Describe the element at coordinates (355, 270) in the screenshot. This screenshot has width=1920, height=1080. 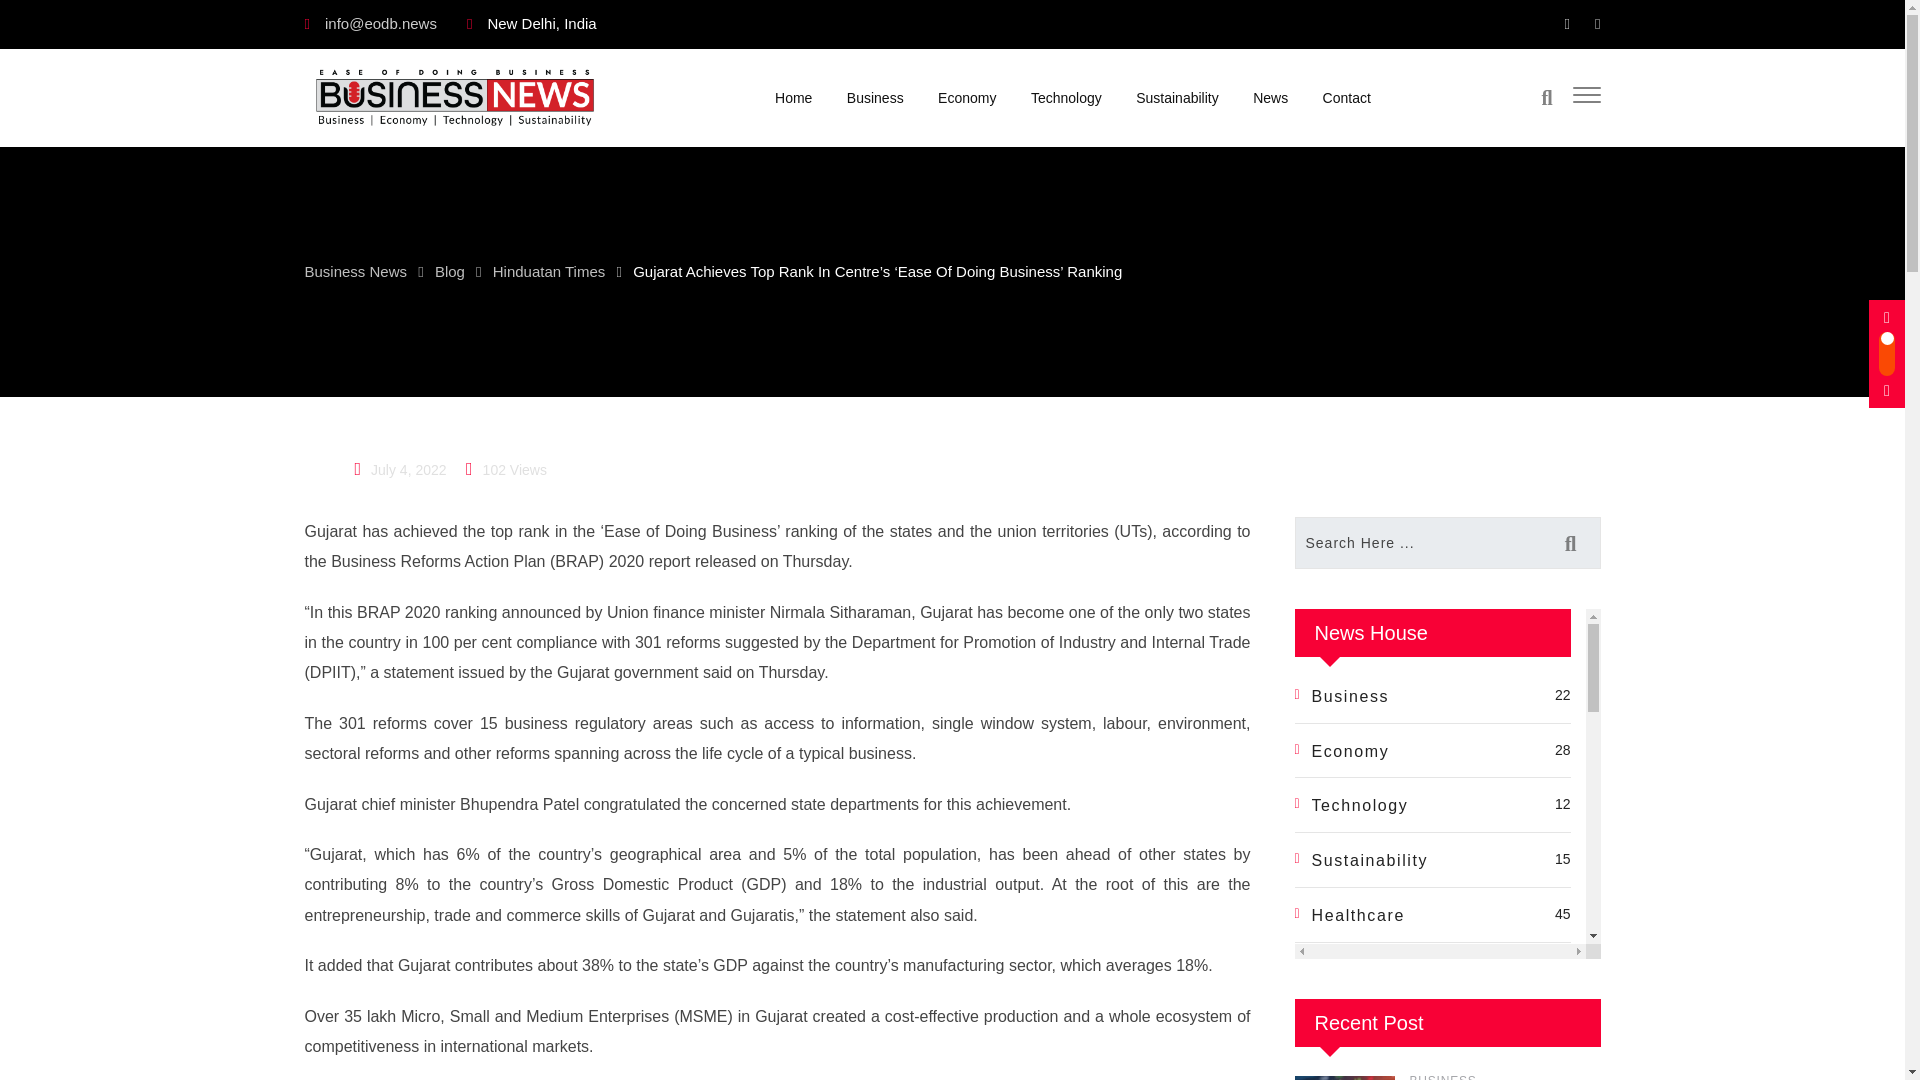
I see `Business News` at that location.